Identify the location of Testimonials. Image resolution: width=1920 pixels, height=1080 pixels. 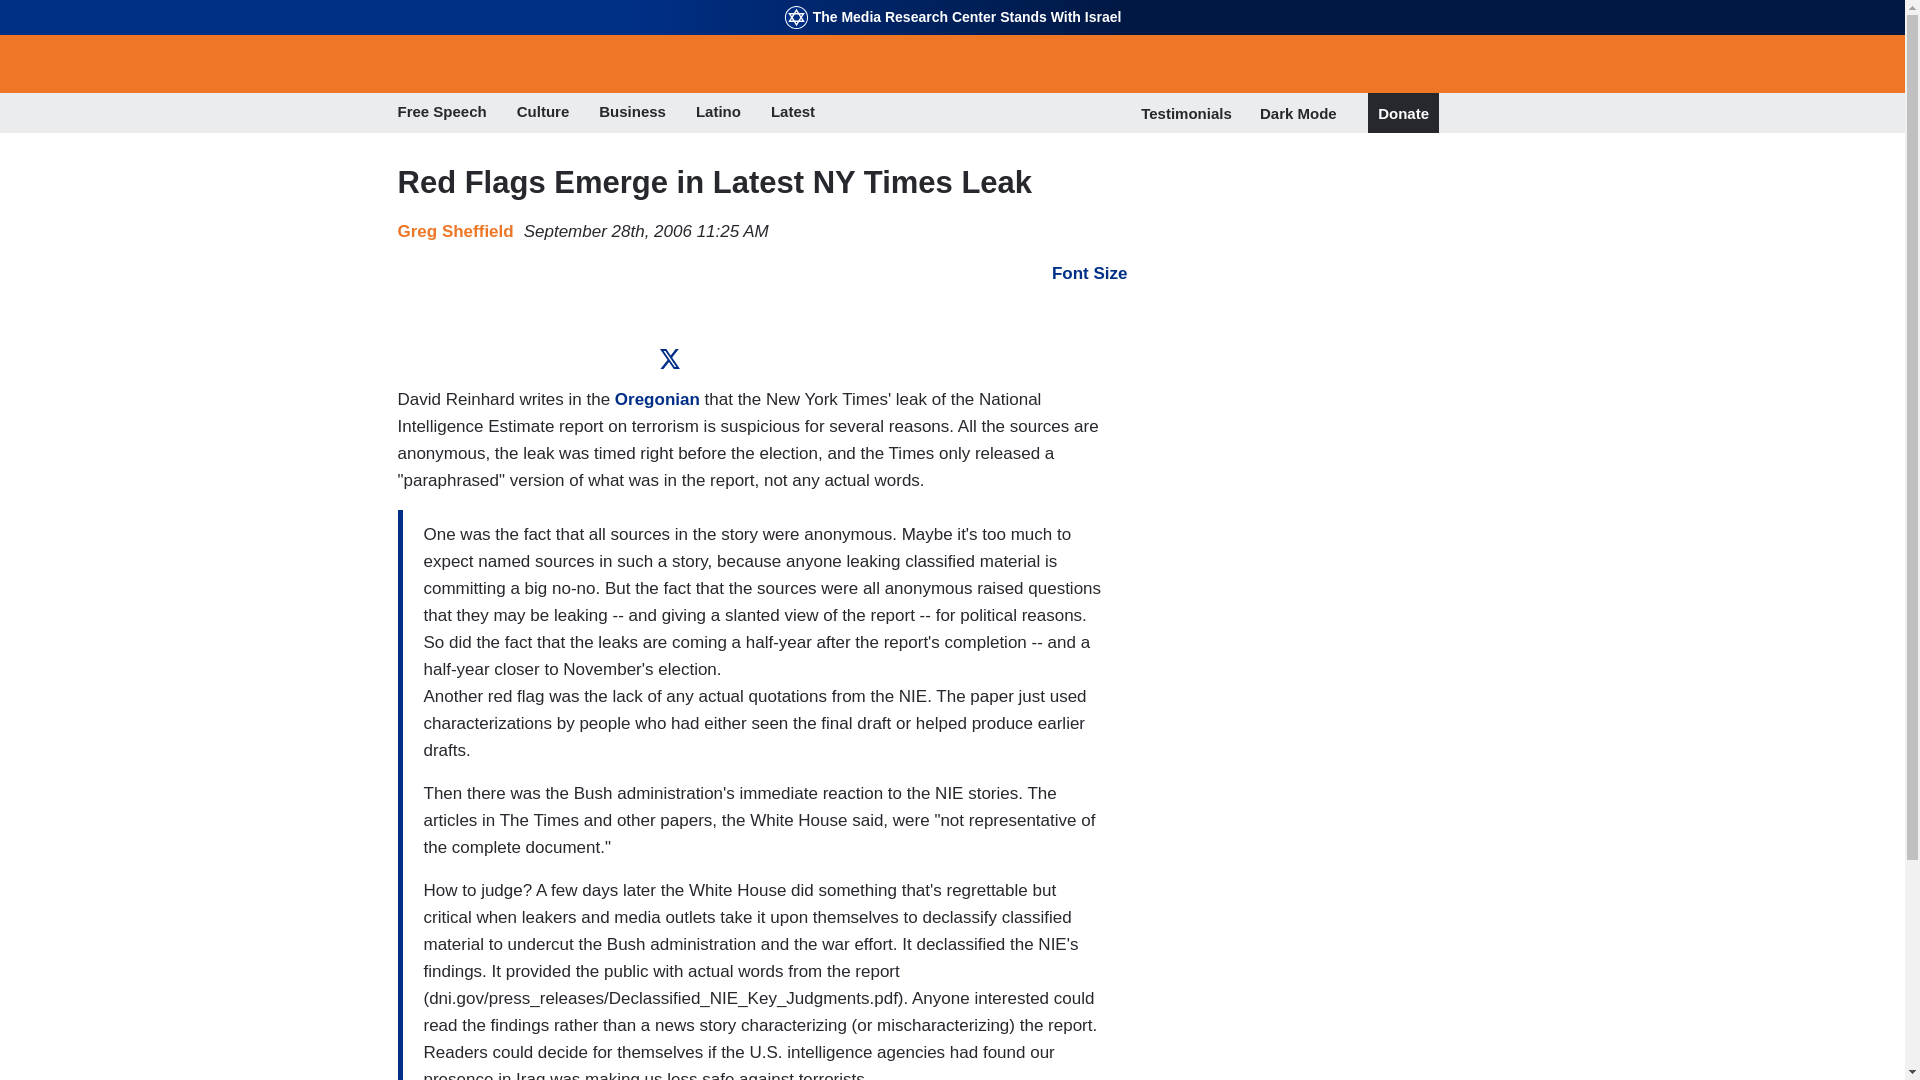
(1186, 113).